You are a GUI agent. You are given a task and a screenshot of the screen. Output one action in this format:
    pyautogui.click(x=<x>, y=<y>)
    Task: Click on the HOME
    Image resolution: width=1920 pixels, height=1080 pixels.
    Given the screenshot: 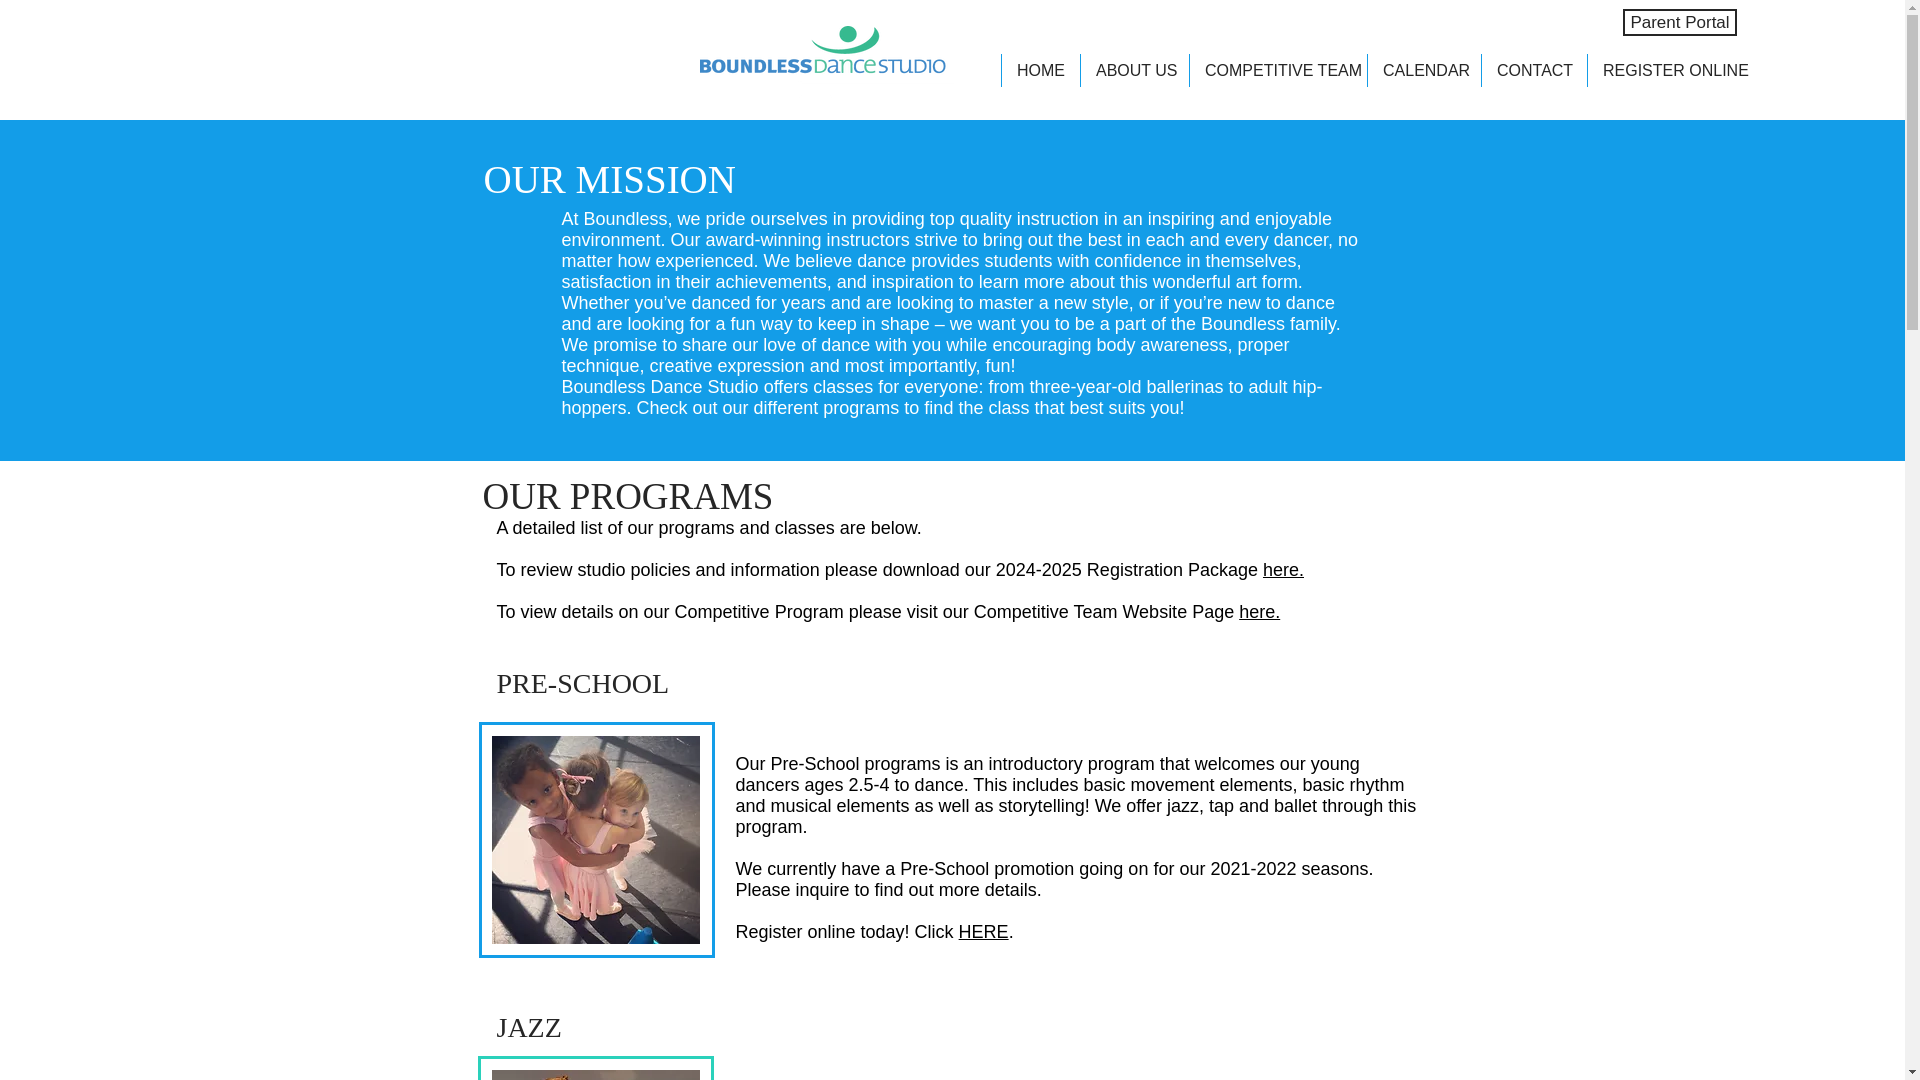 What is the action you would take?
    pyautogui.click(x=1040, y=70)
    